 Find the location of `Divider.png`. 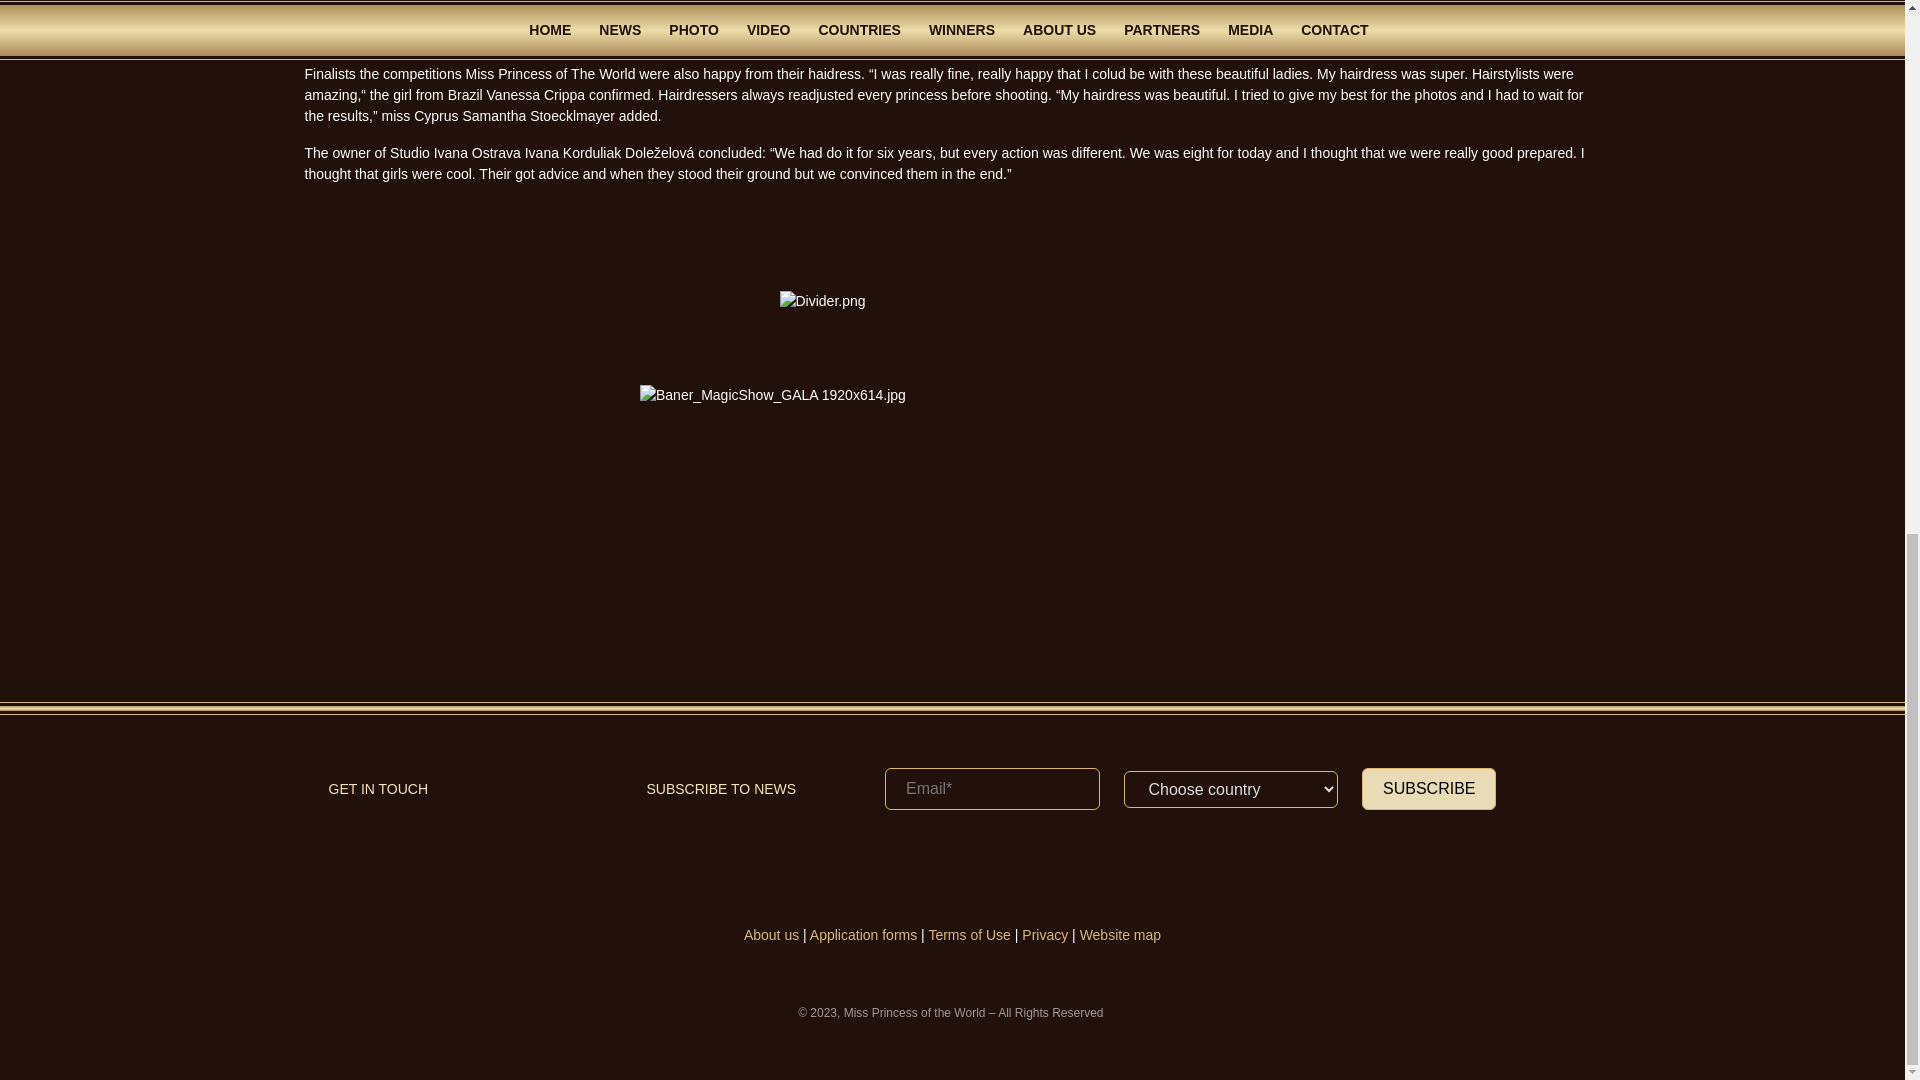

Divider.png is located at coordinates (952, 310).